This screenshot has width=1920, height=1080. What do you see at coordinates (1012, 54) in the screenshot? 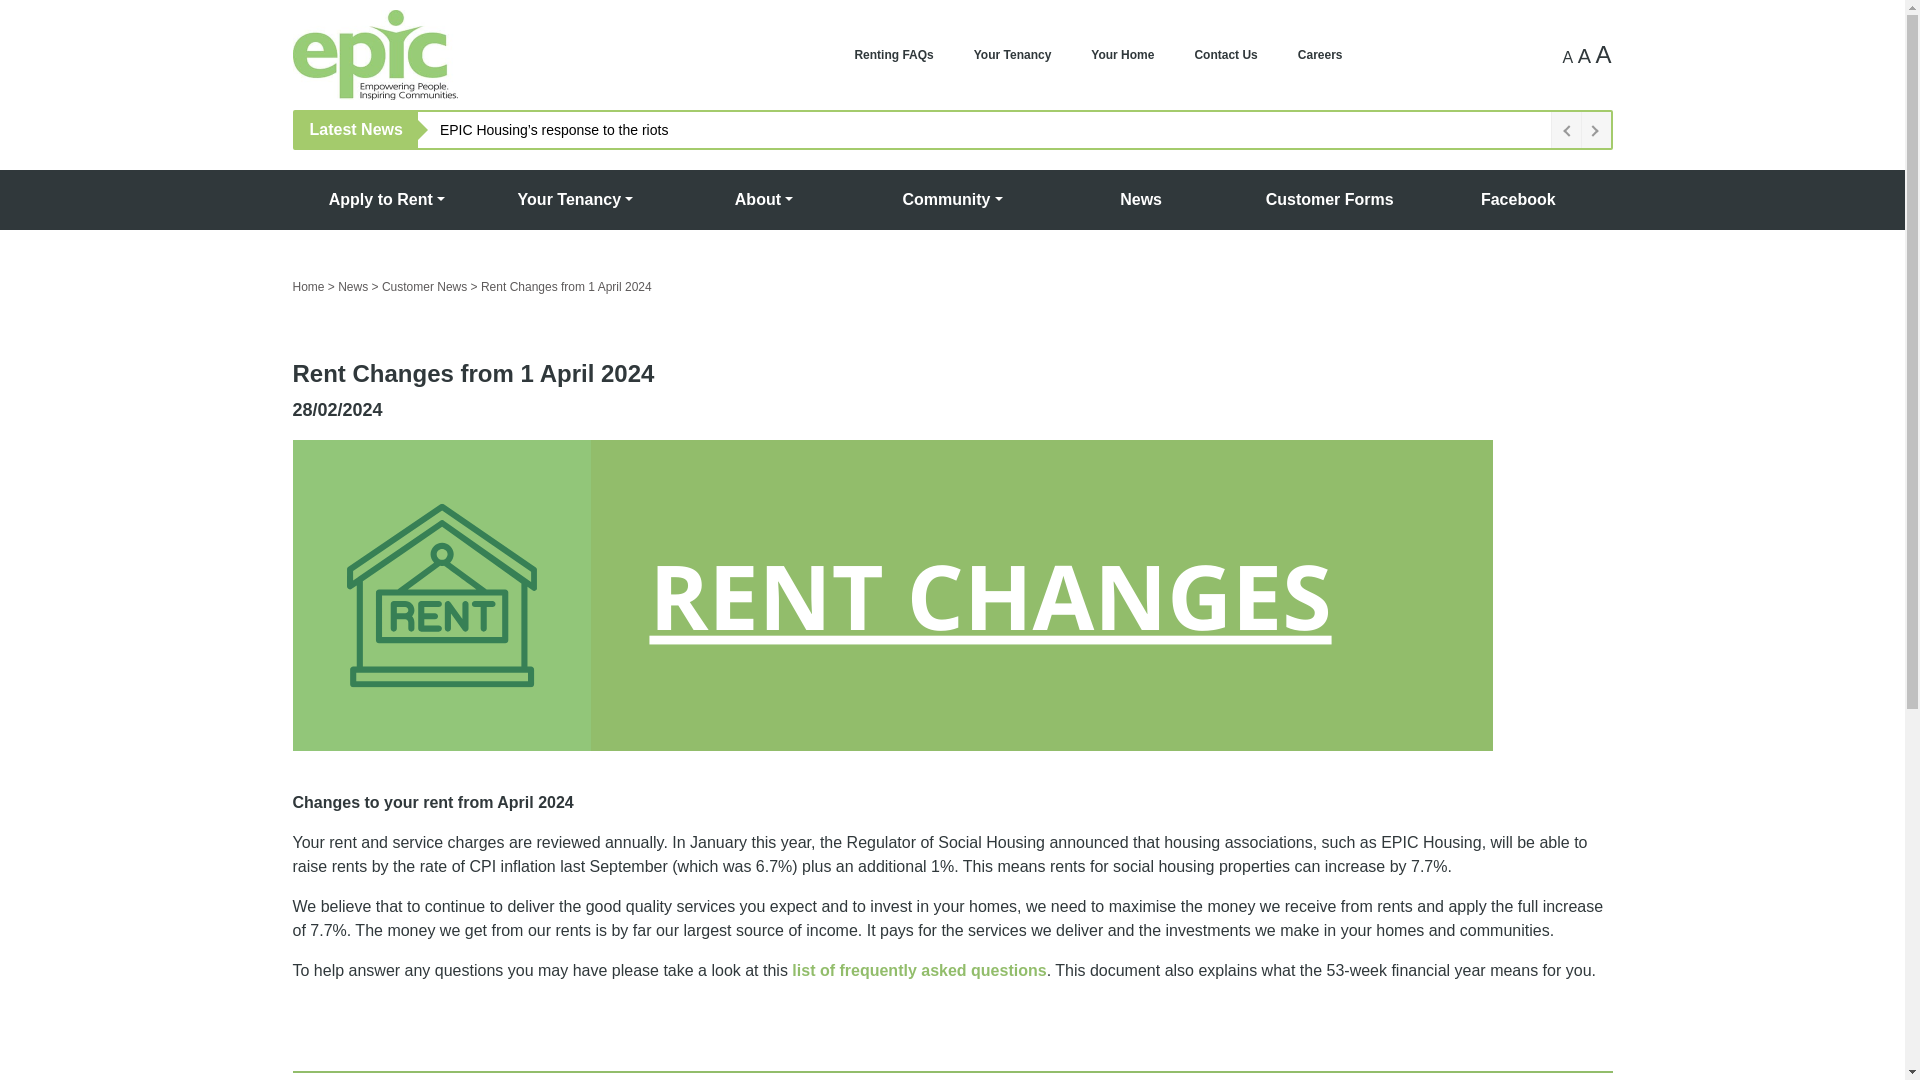
I see `Your Tenancy` at bounding box center [1012, 54].